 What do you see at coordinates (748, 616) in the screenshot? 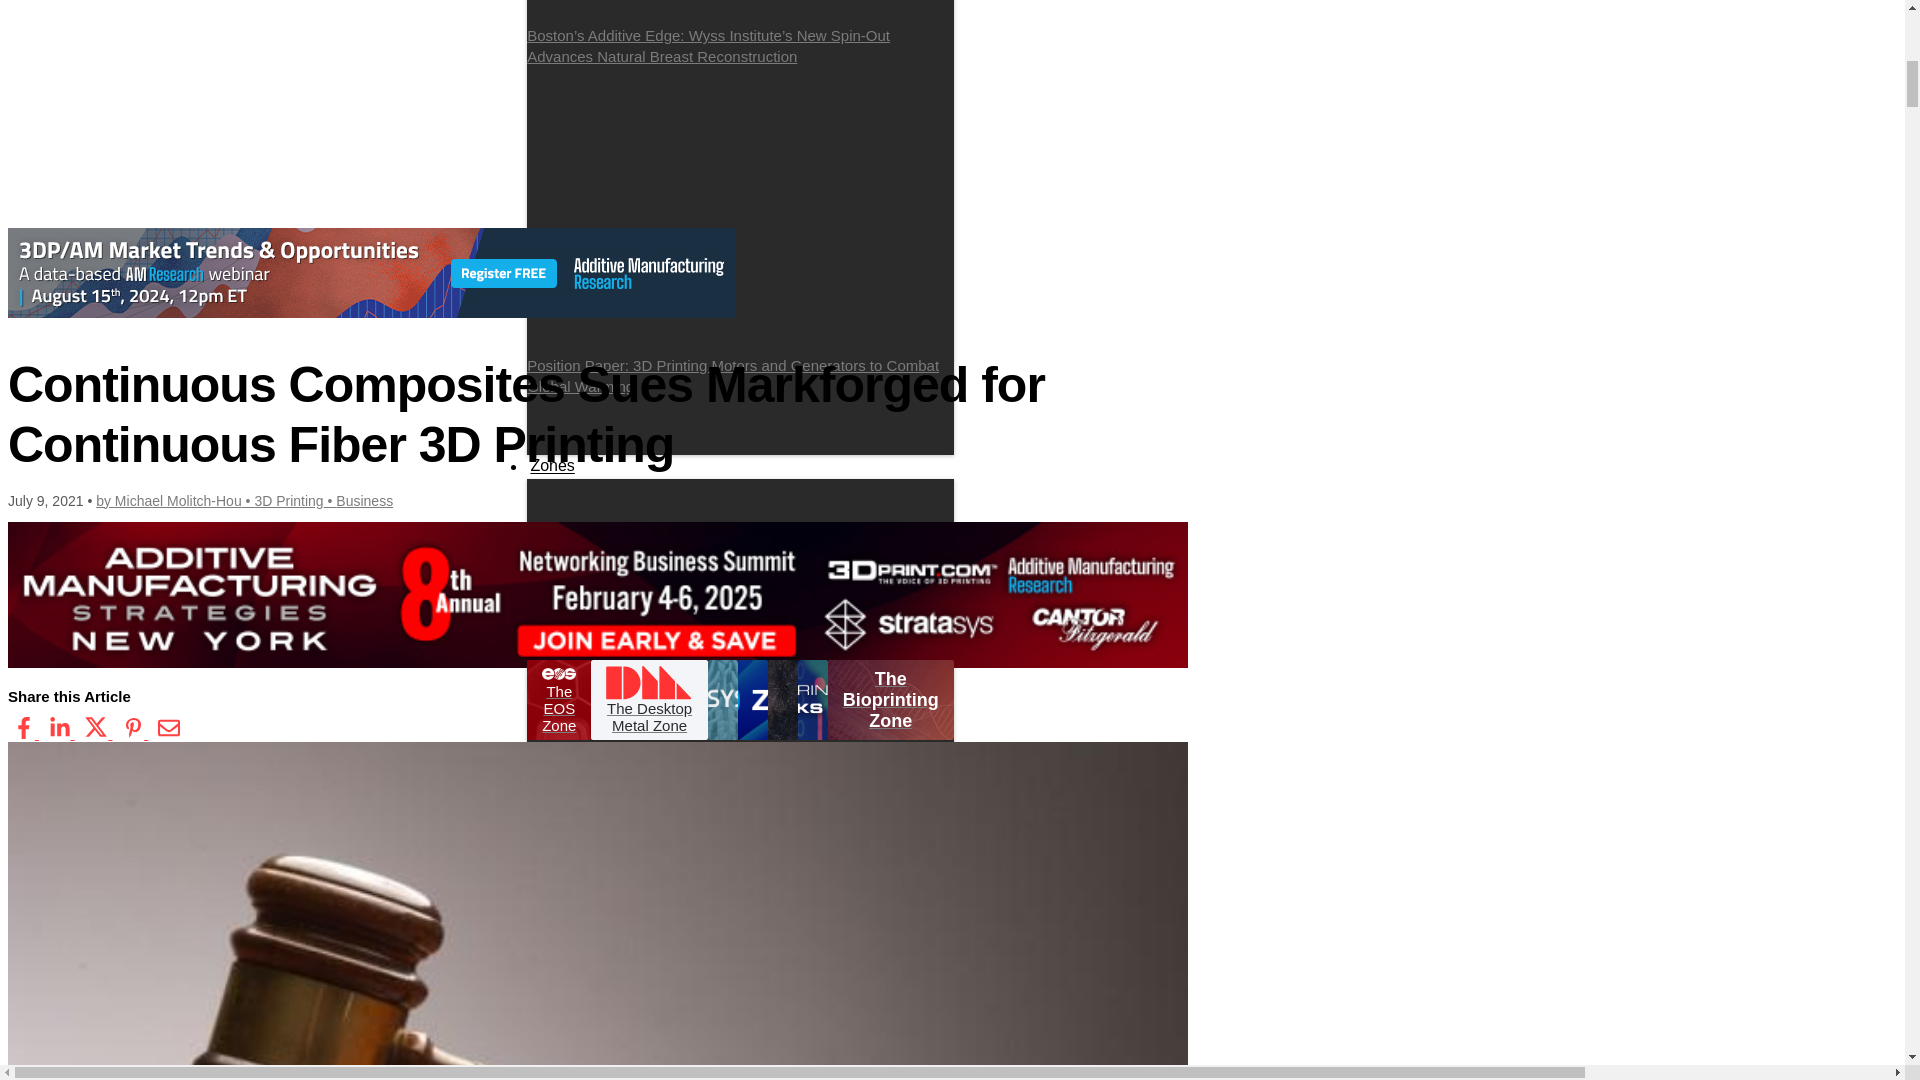
I see `The Space Zone` at bounding box center [748, 616].